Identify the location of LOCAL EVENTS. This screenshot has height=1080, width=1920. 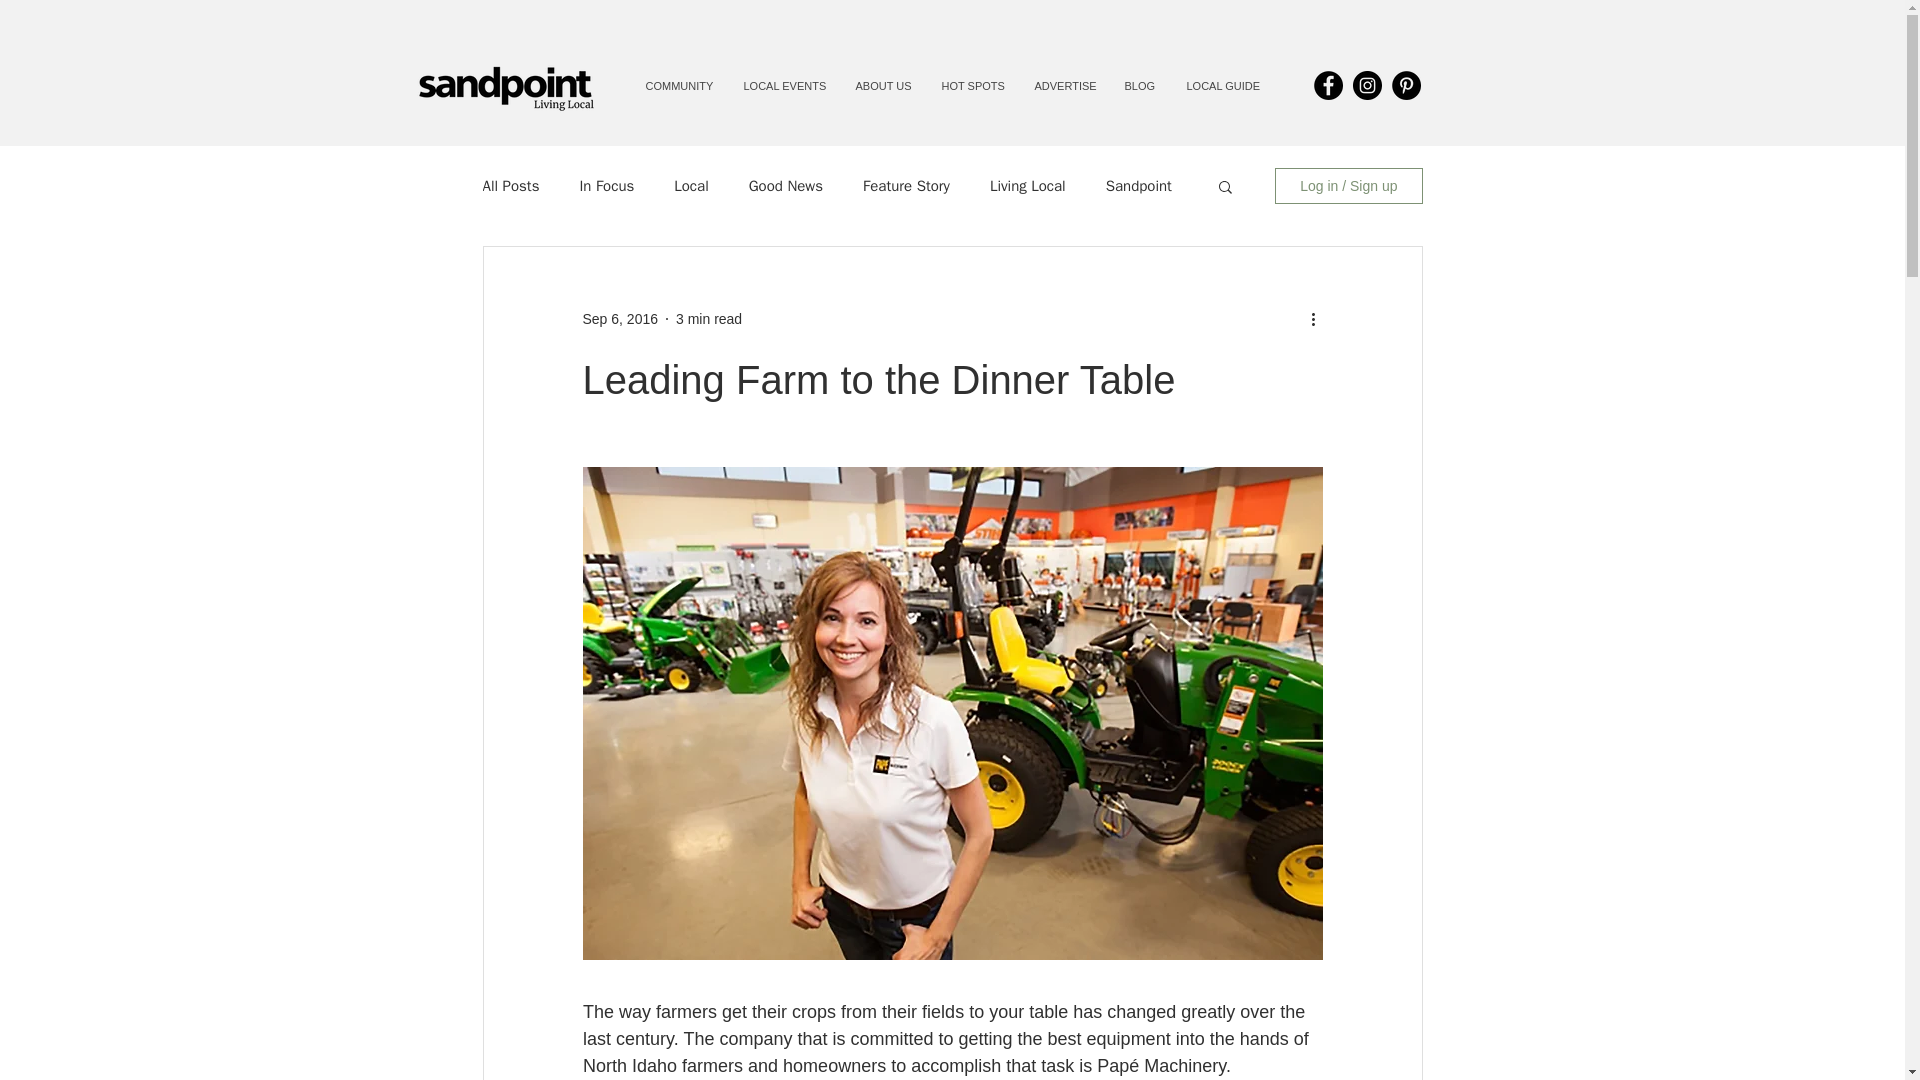
(784, 85).